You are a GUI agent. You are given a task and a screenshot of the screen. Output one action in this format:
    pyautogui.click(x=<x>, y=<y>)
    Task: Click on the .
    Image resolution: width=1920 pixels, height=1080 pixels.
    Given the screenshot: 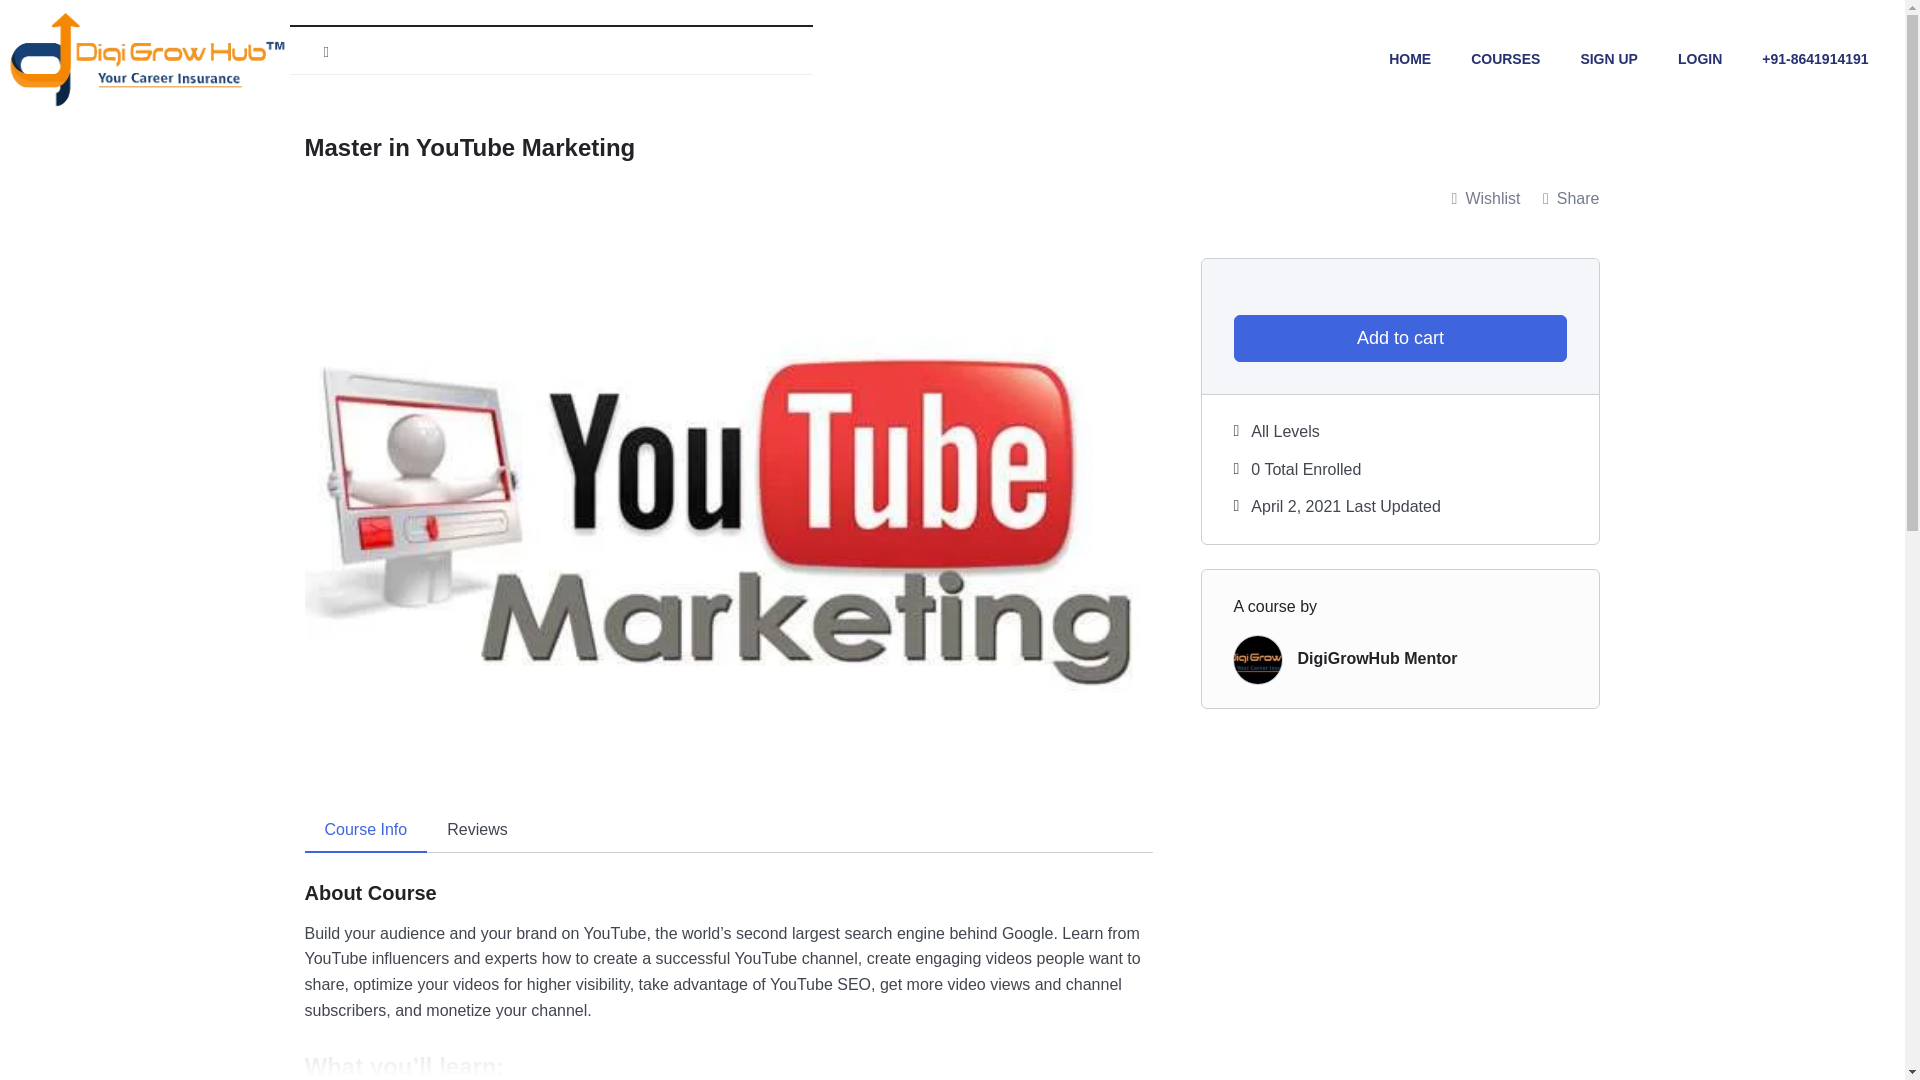 What is the action you would take?
    pyautogui.click(x=550, y=49)
    